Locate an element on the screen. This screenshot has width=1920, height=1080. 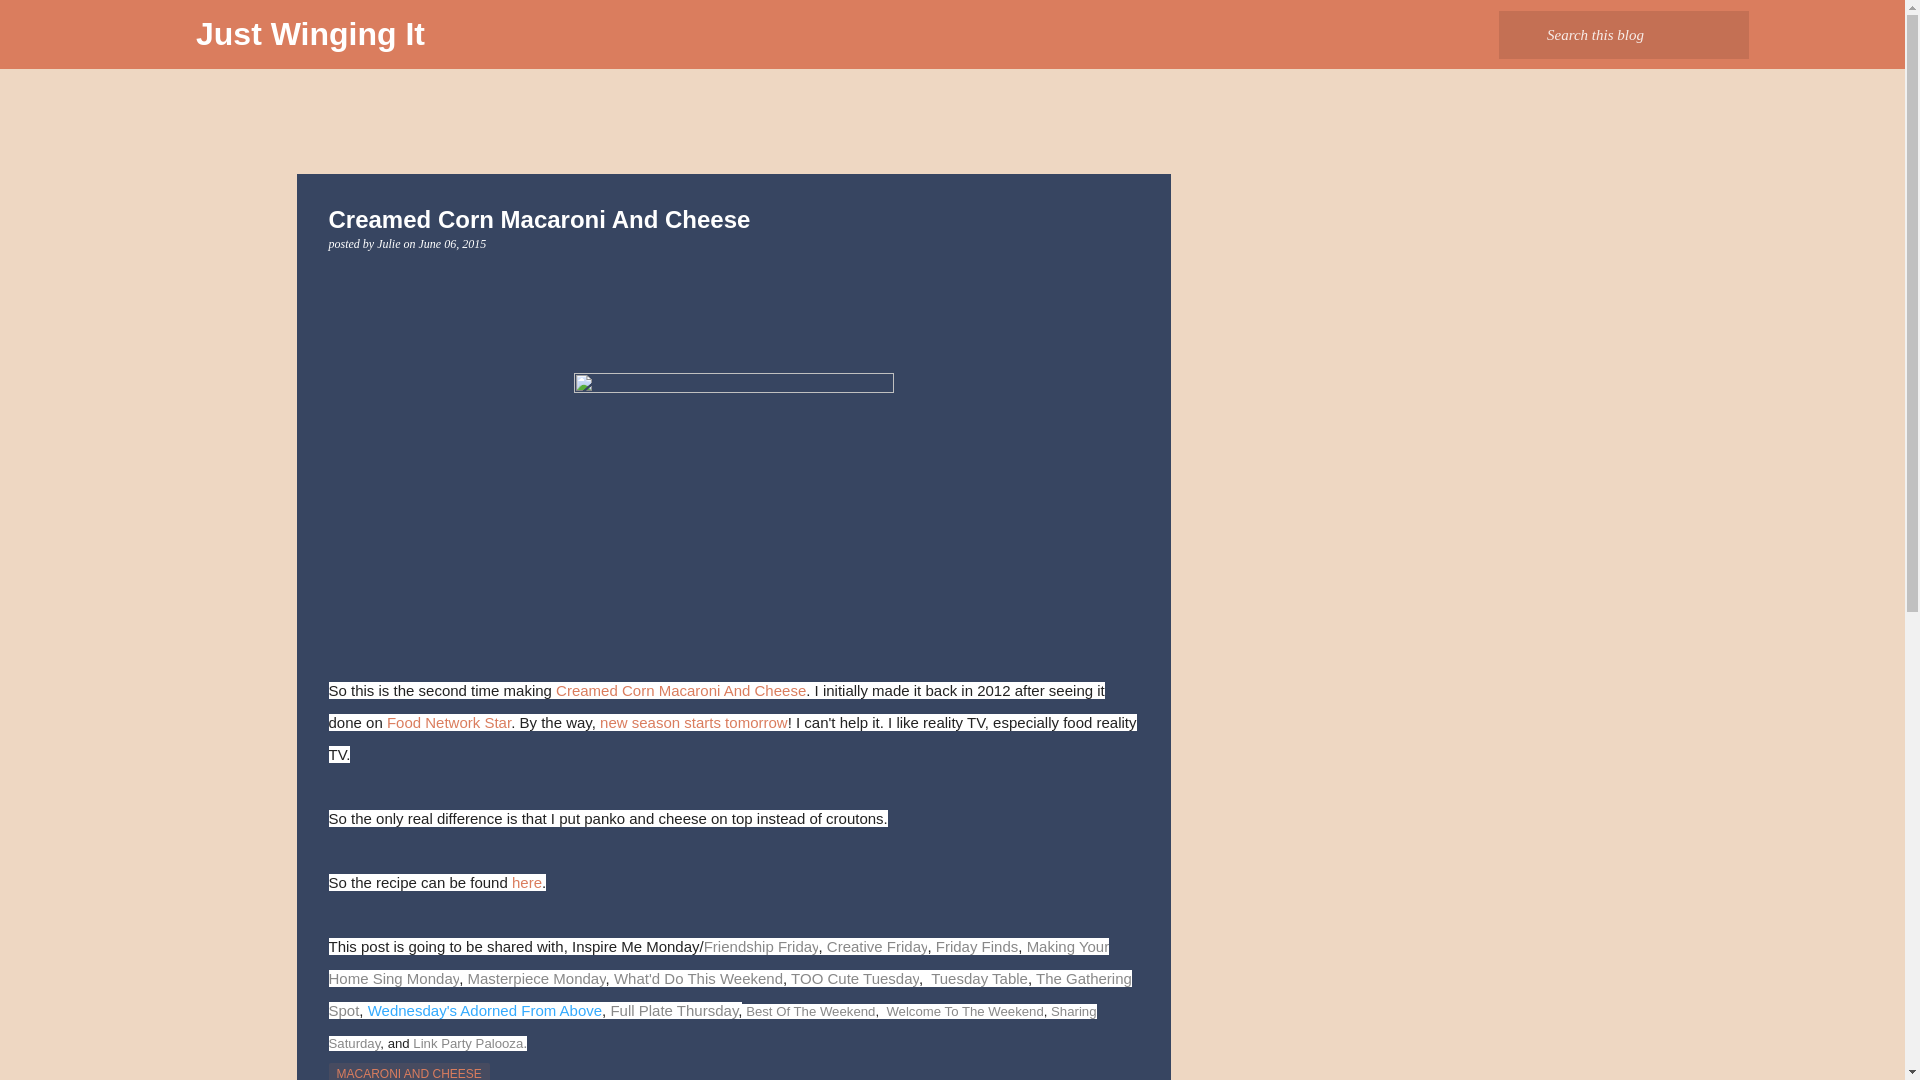
The Gathering Spot is located at coordinates (729, 994).